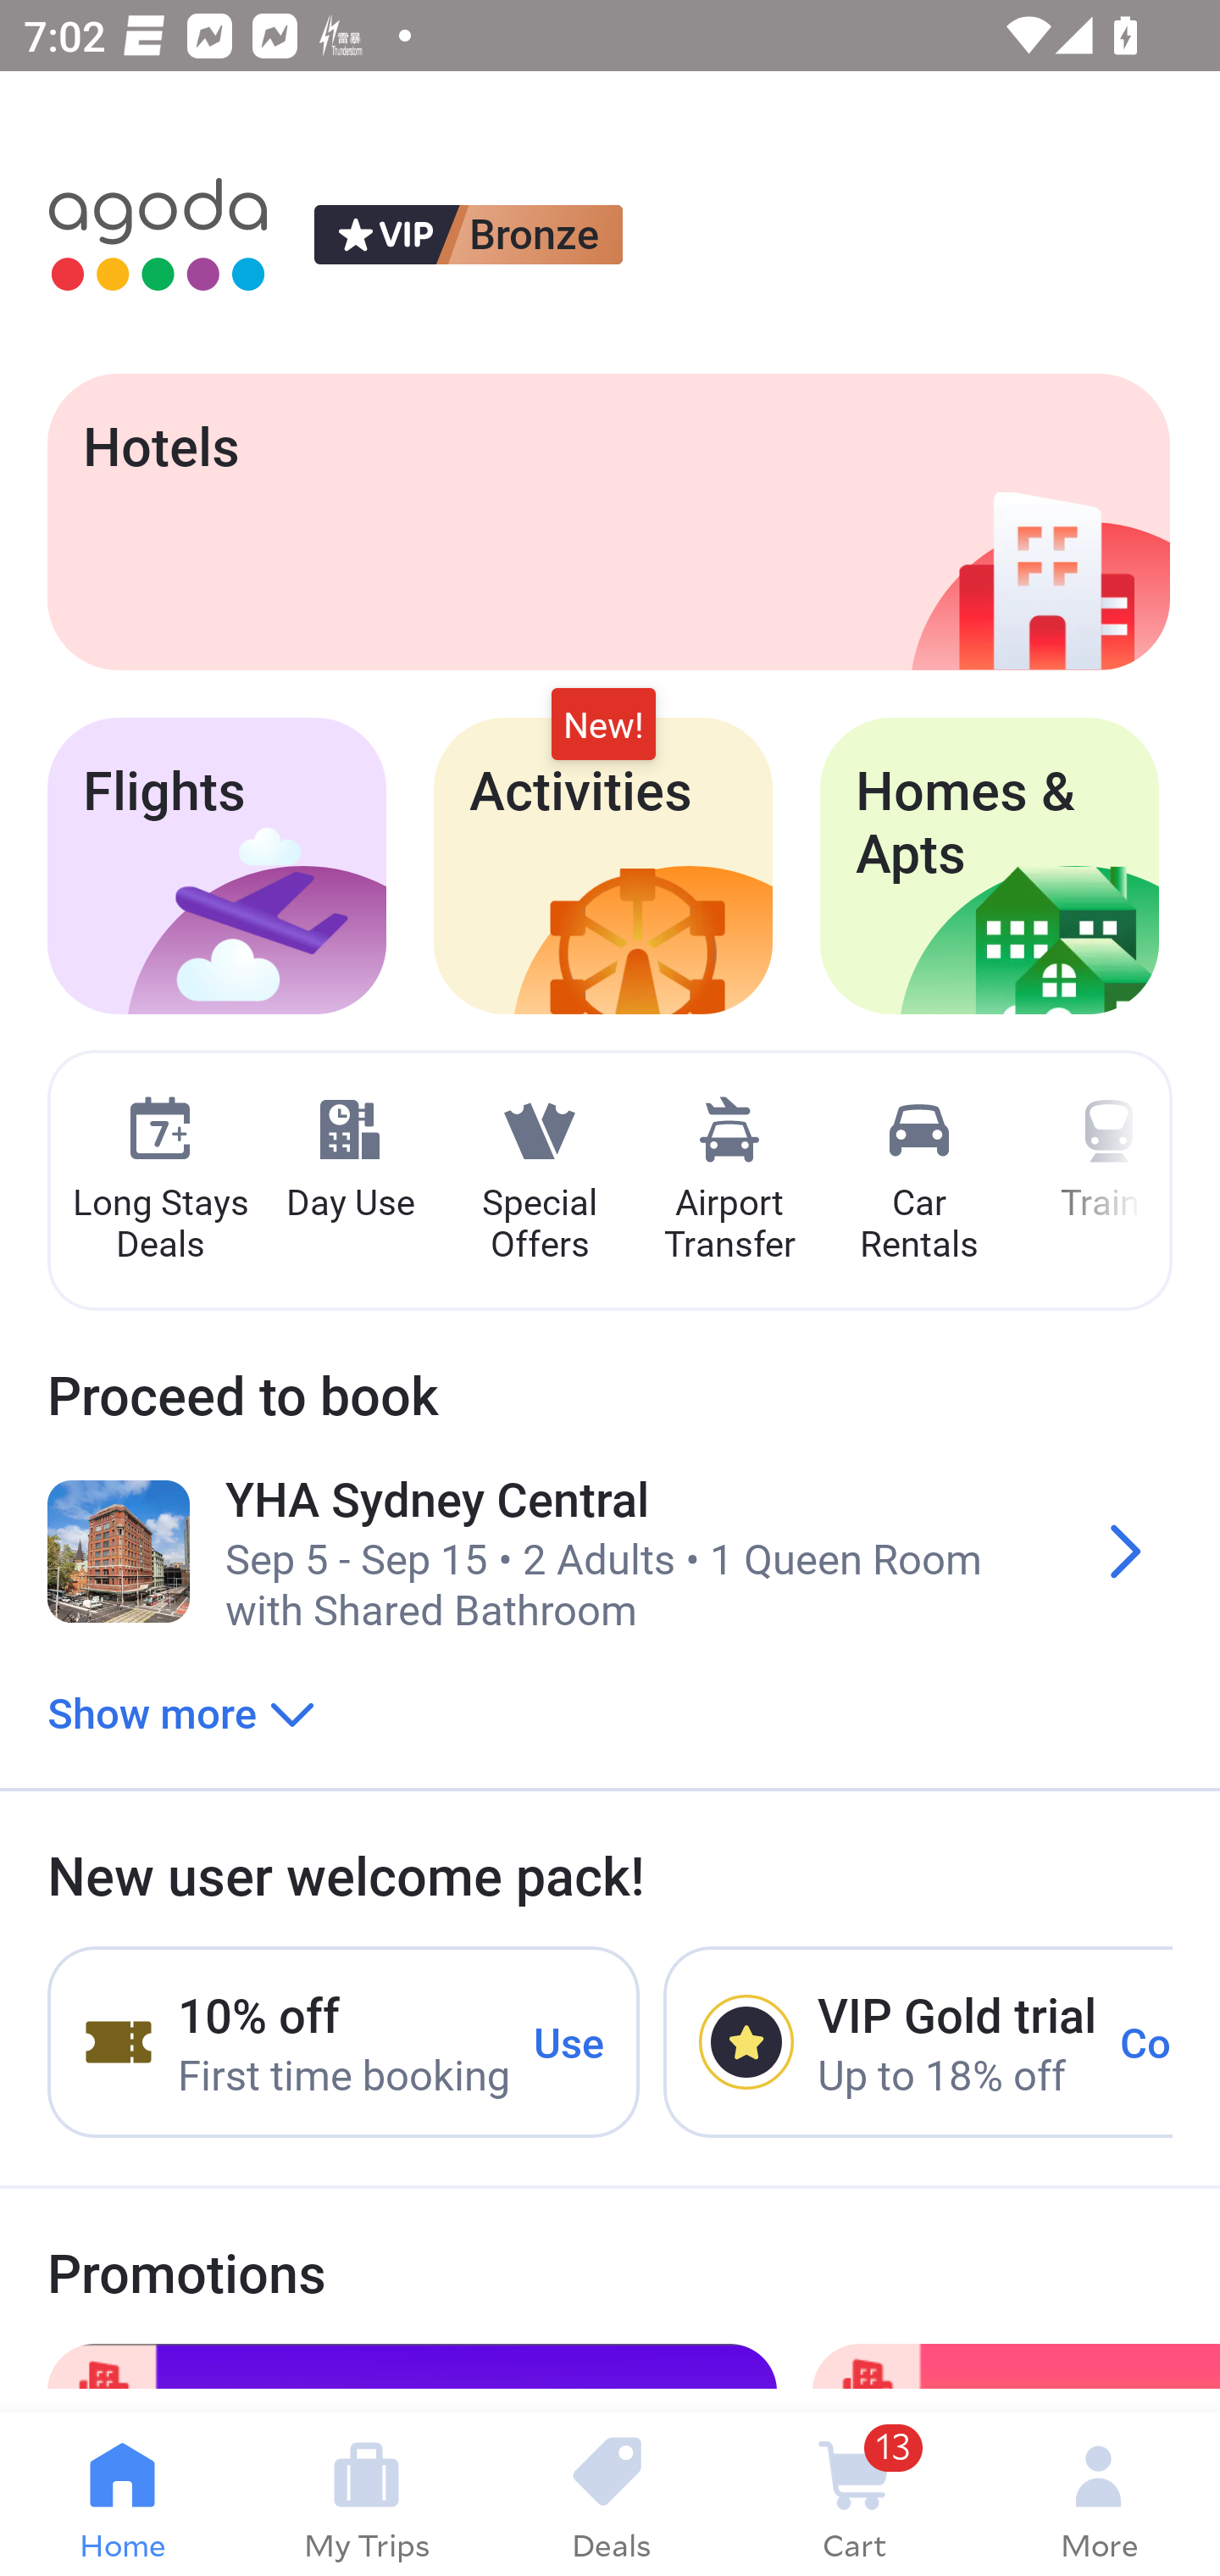 This screenshot has width=1220, height=2576. What do you see at coordinates (122, 2495) in the screenshot?
I see `Home` at bounding box center [122, 2495].